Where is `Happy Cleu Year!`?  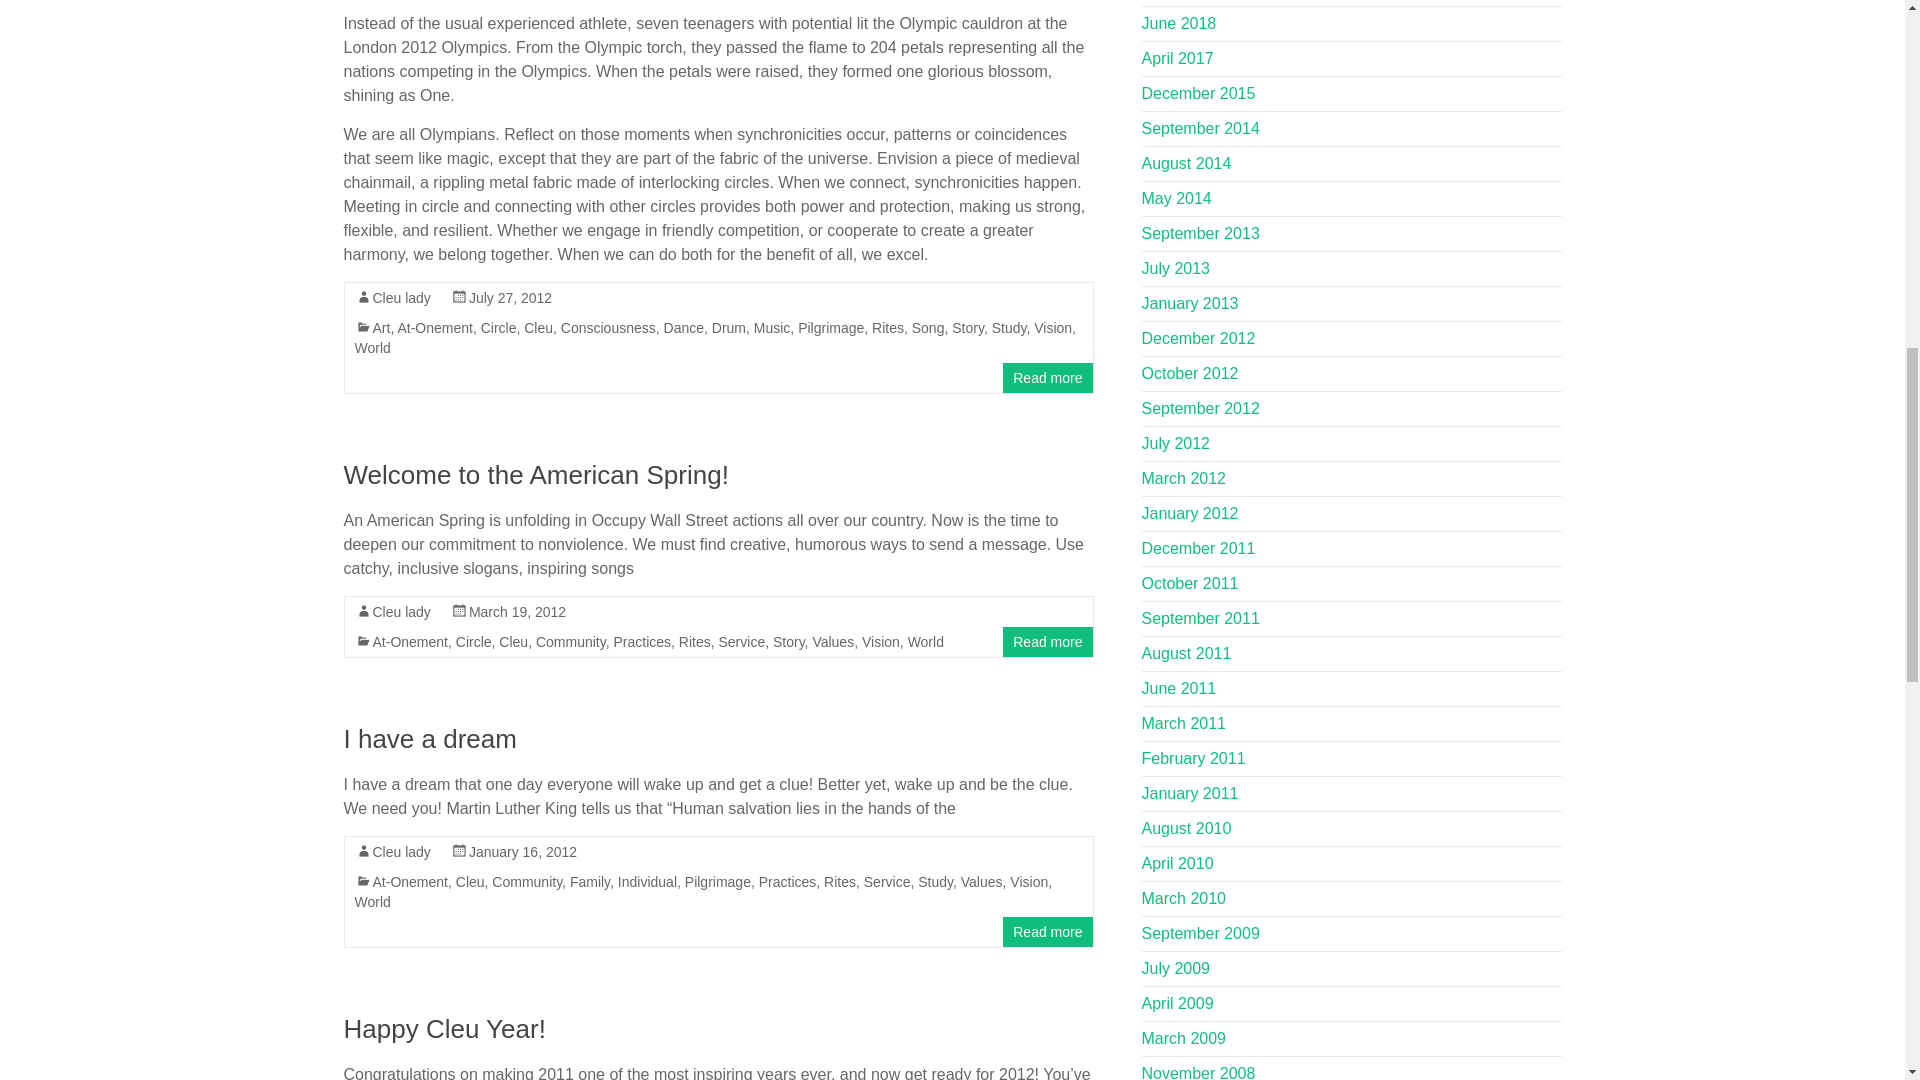
Happy Cleu Year! is located at coordinates (444, 1029).